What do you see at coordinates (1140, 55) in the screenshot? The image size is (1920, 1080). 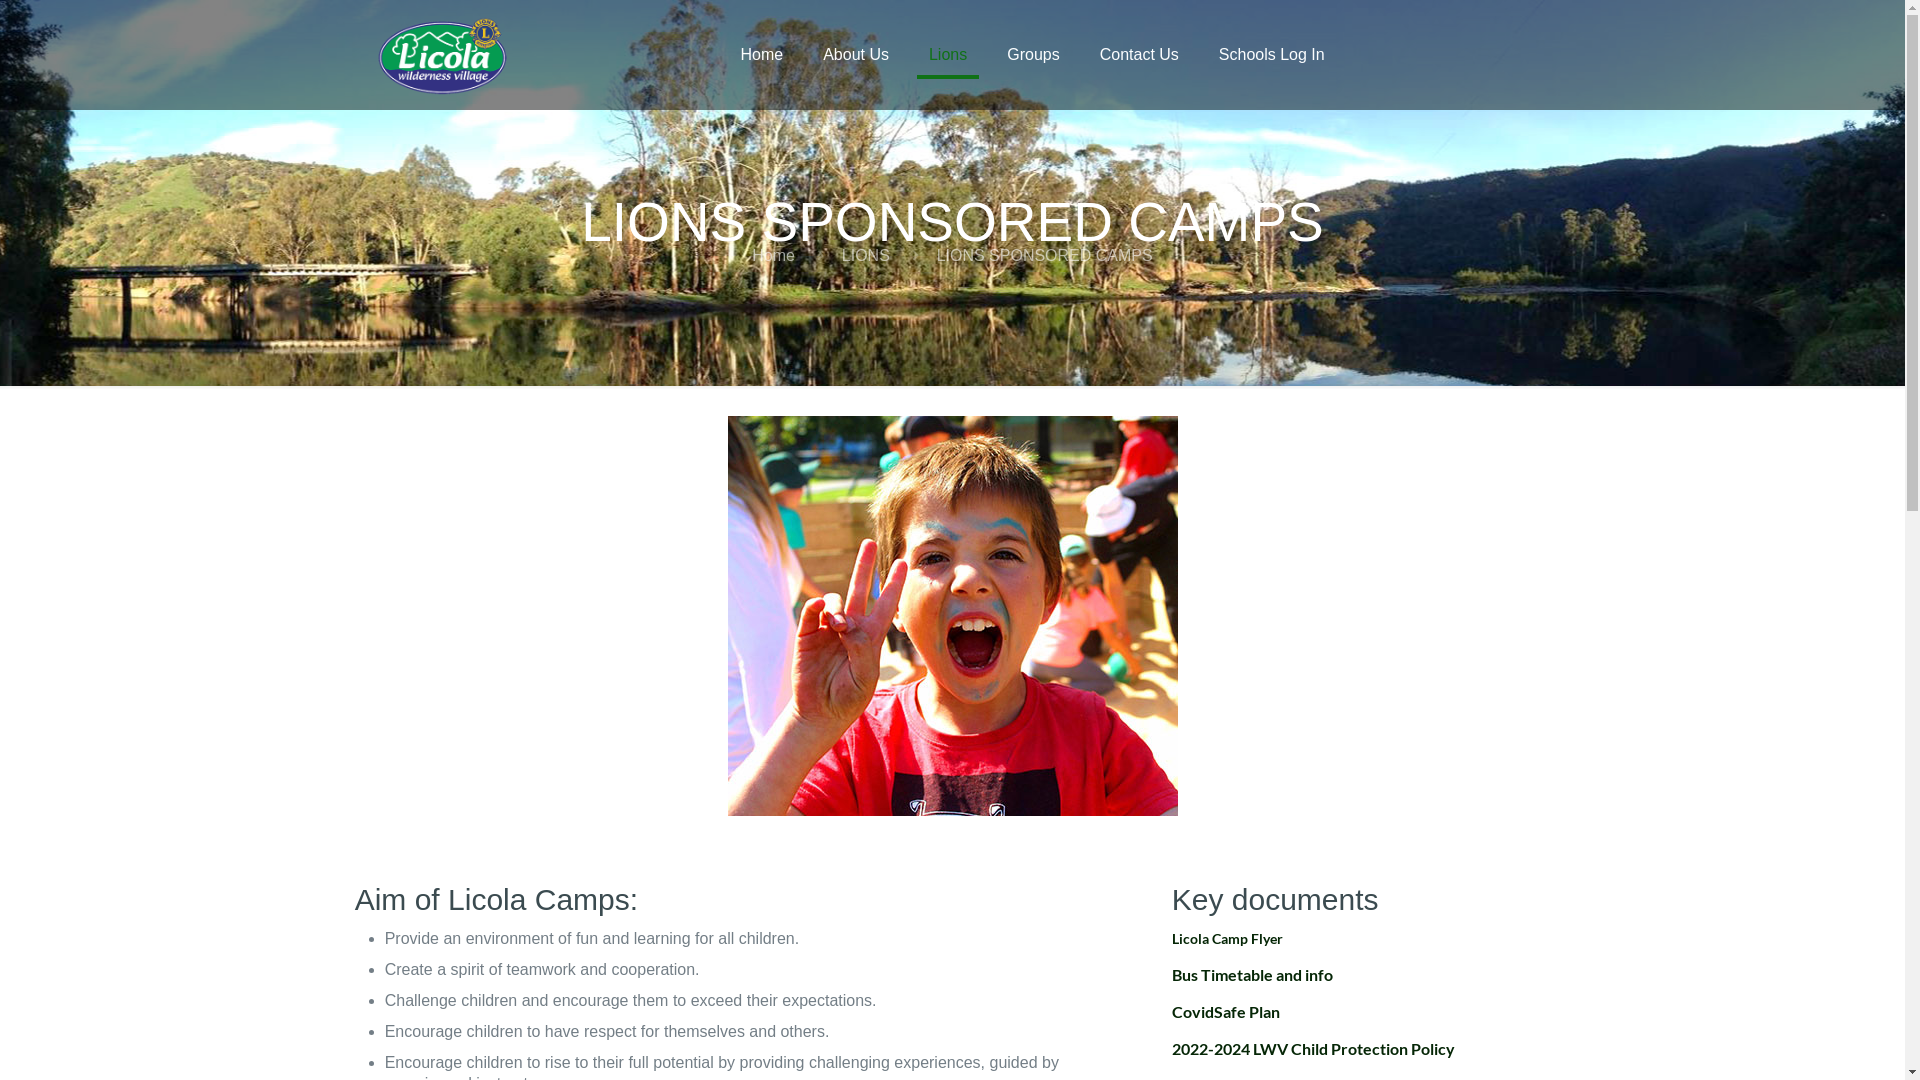 I see `Contact Us` at bounding box center [1140, 55].